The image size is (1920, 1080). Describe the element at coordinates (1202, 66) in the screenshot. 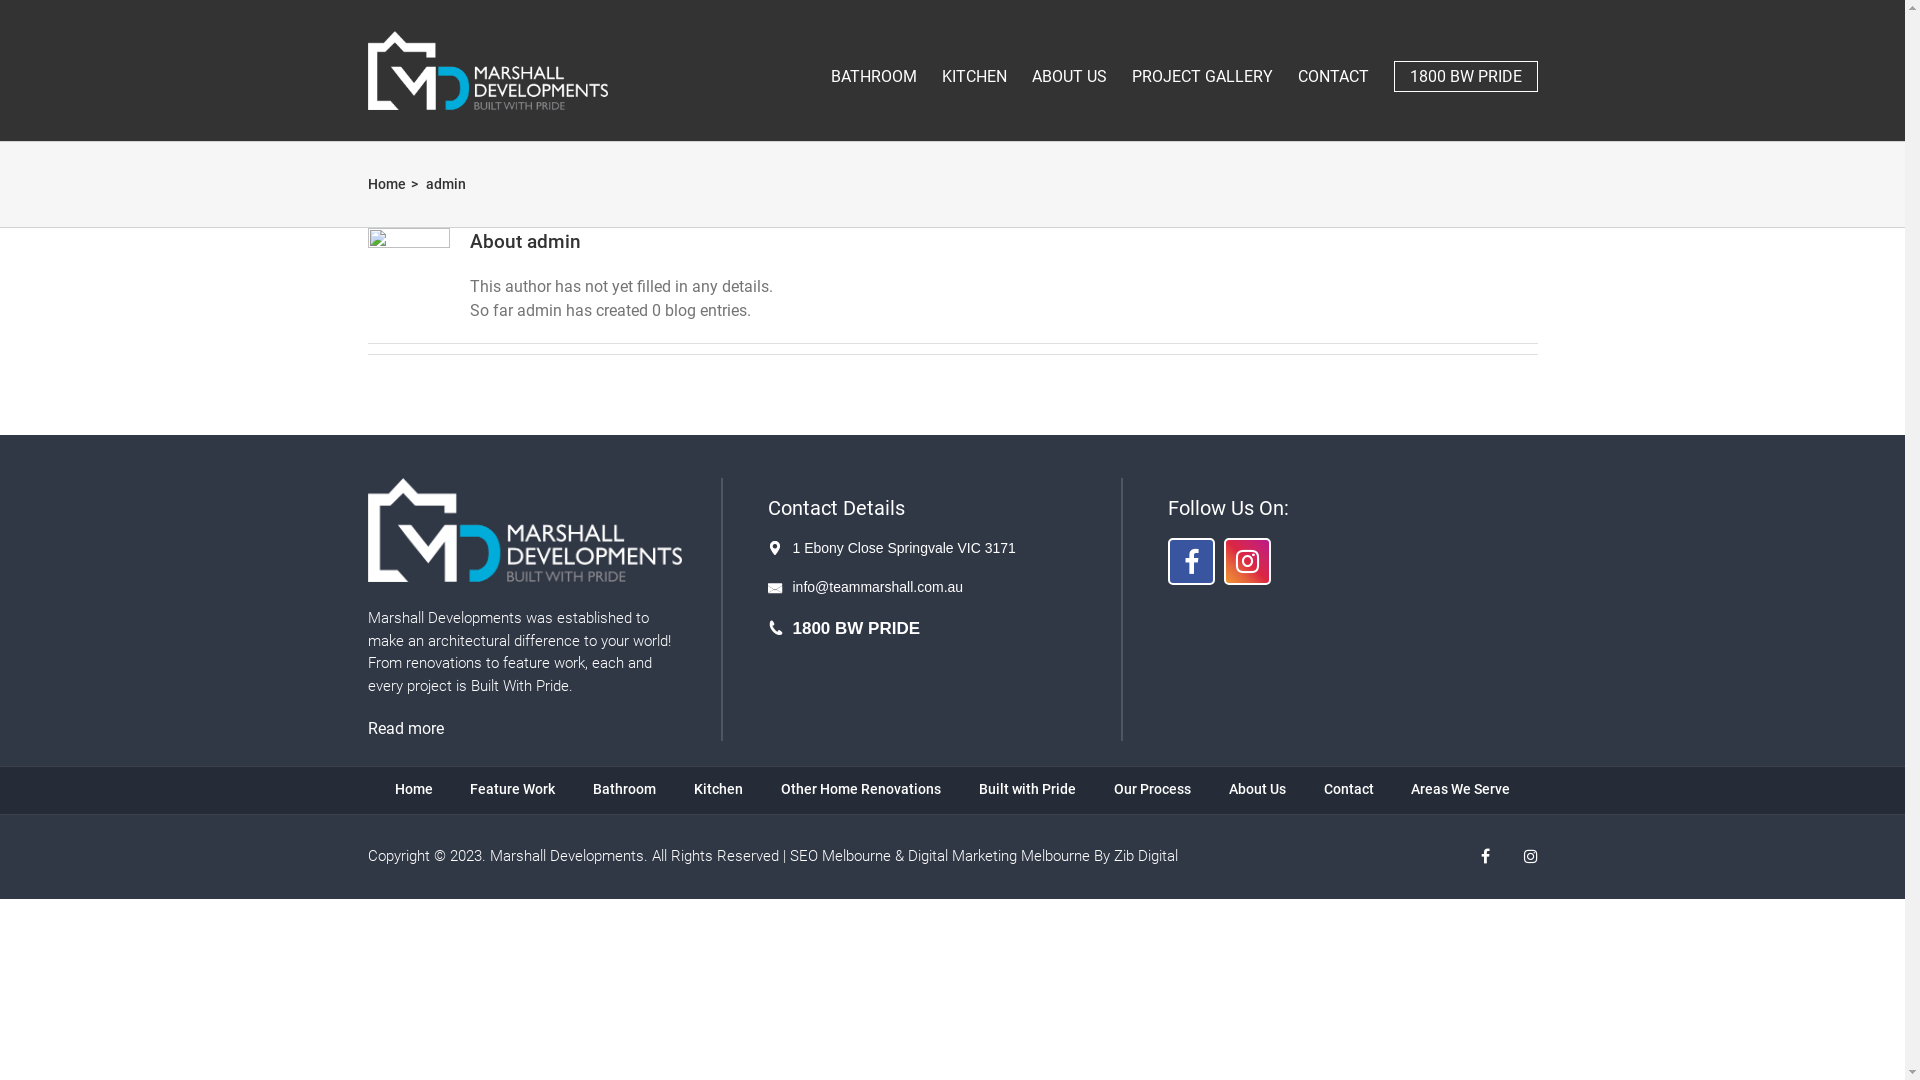

I see `PROJECT GALLERY` at that location.